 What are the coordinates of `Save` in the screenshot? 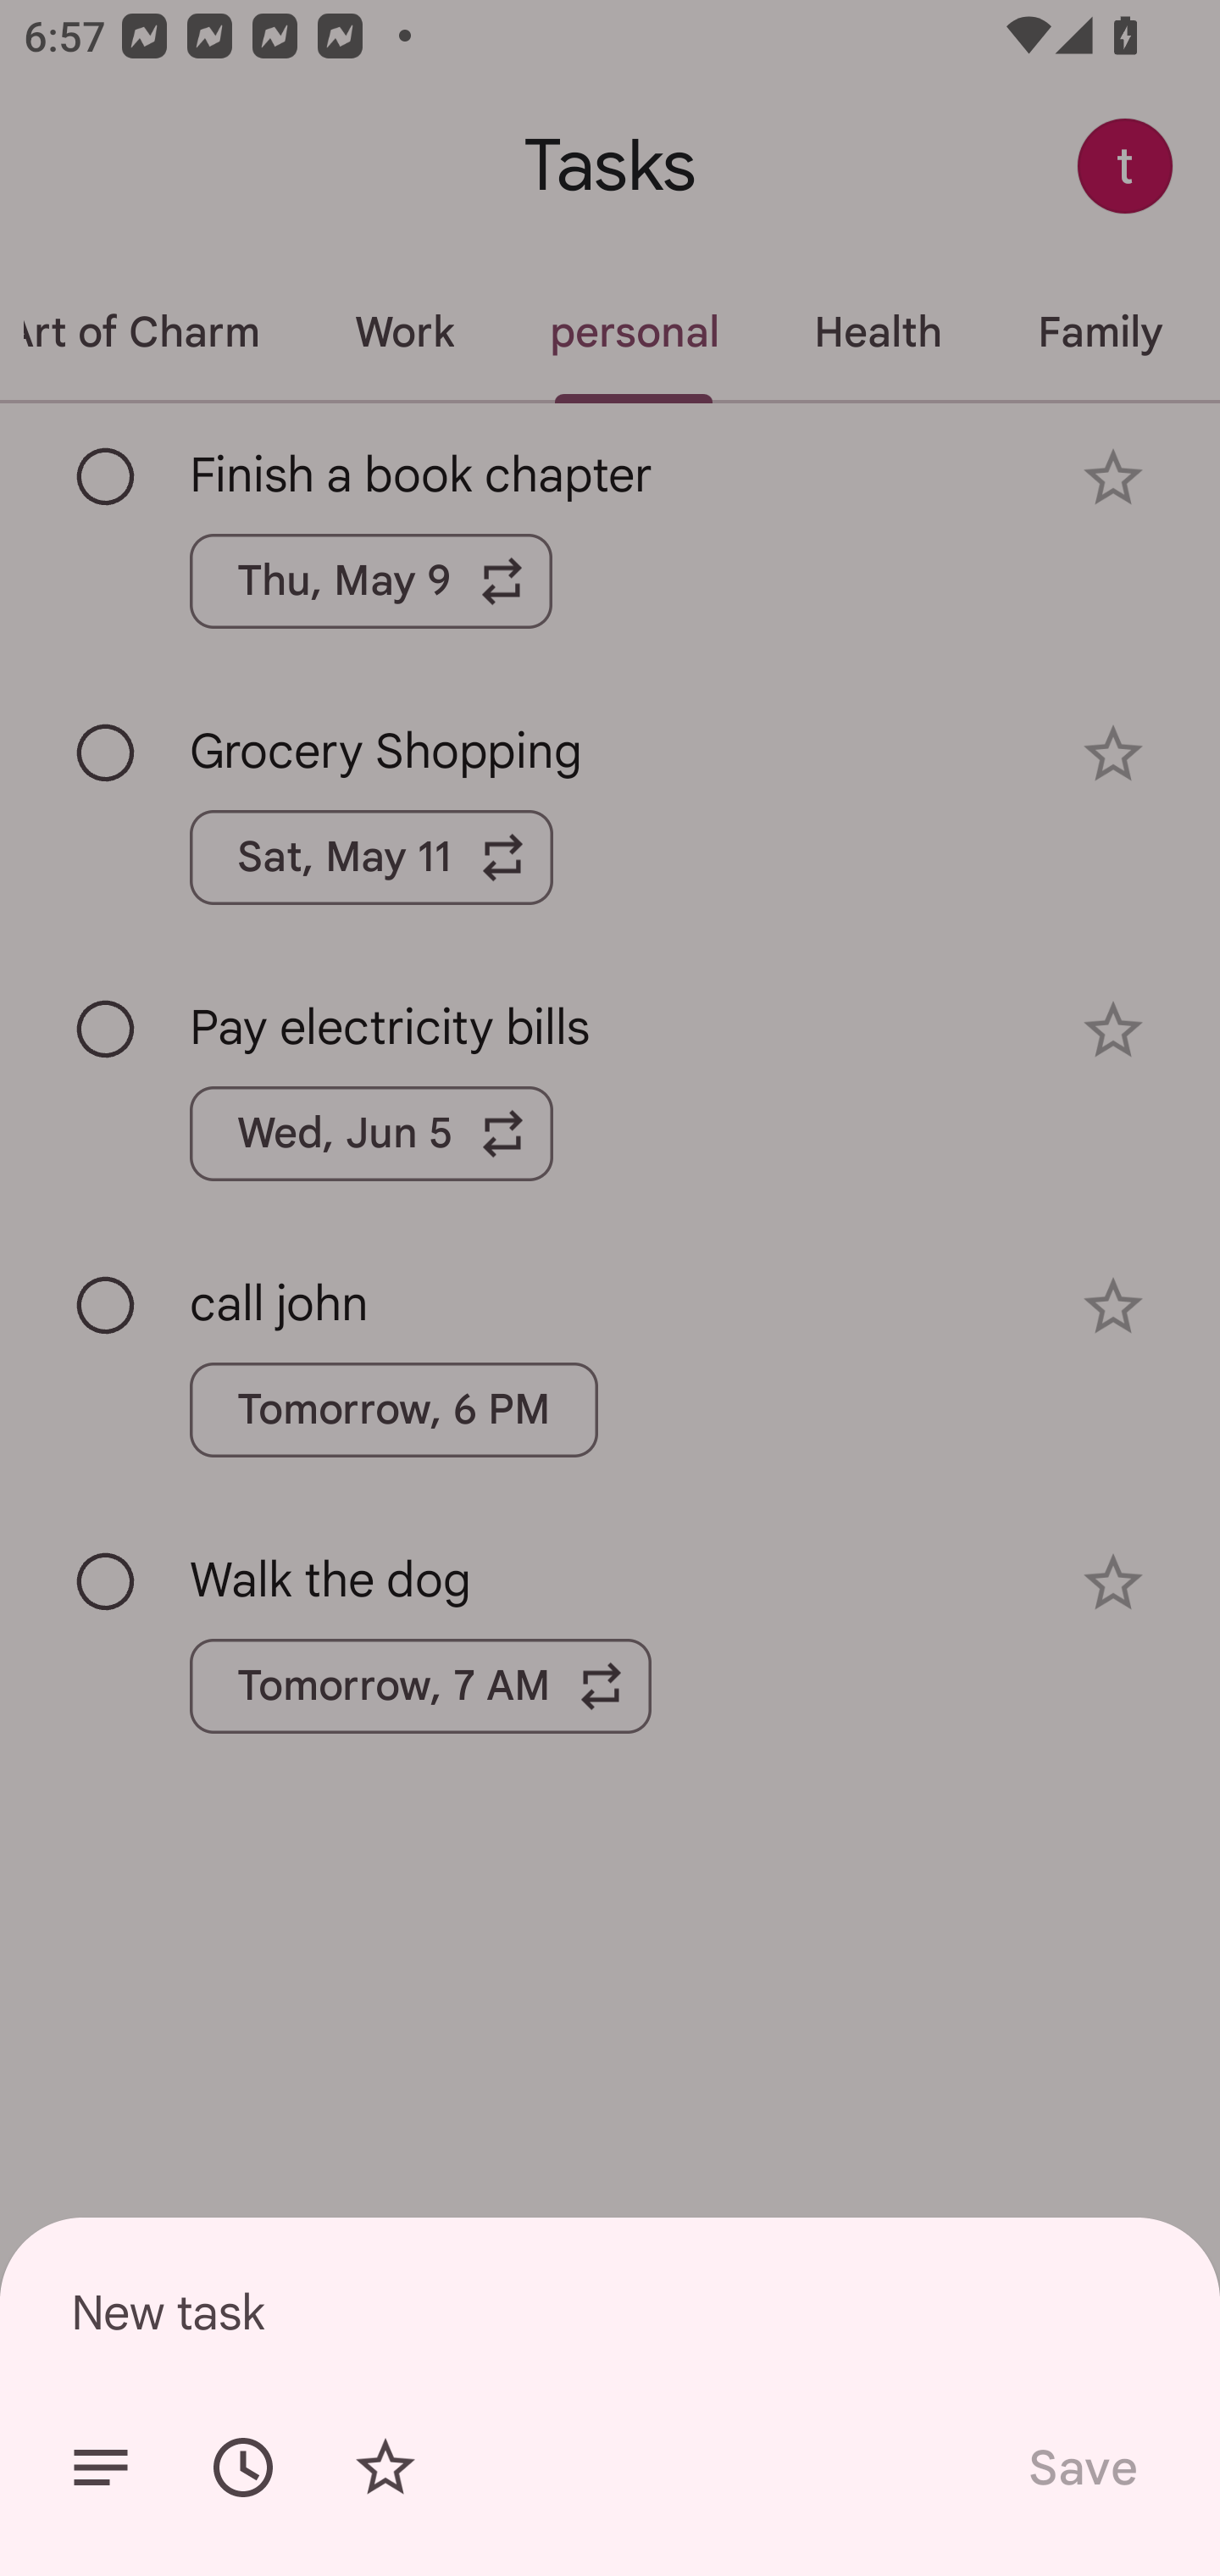 It's located at (1081, 2468).